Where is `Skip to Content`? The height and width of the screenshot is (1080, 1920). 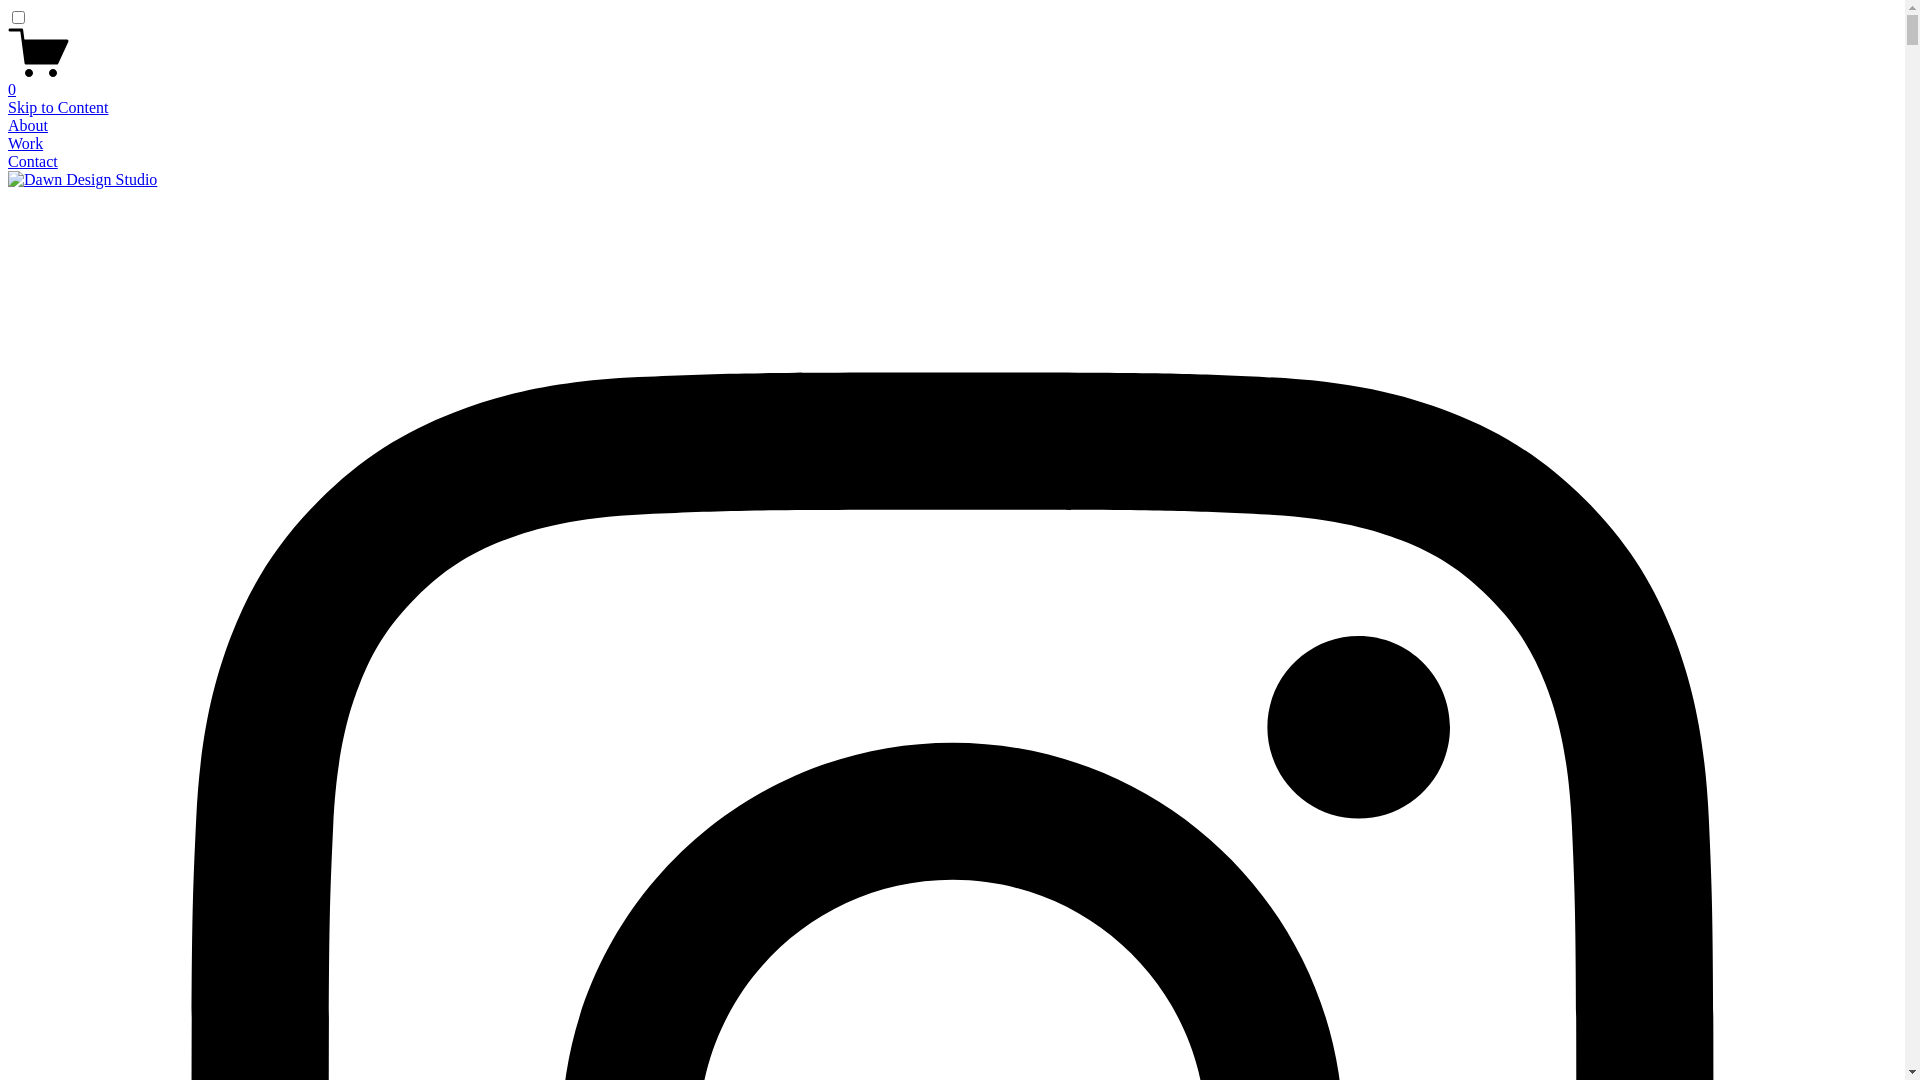 Skip to Content is located at coordinates (58, 108).